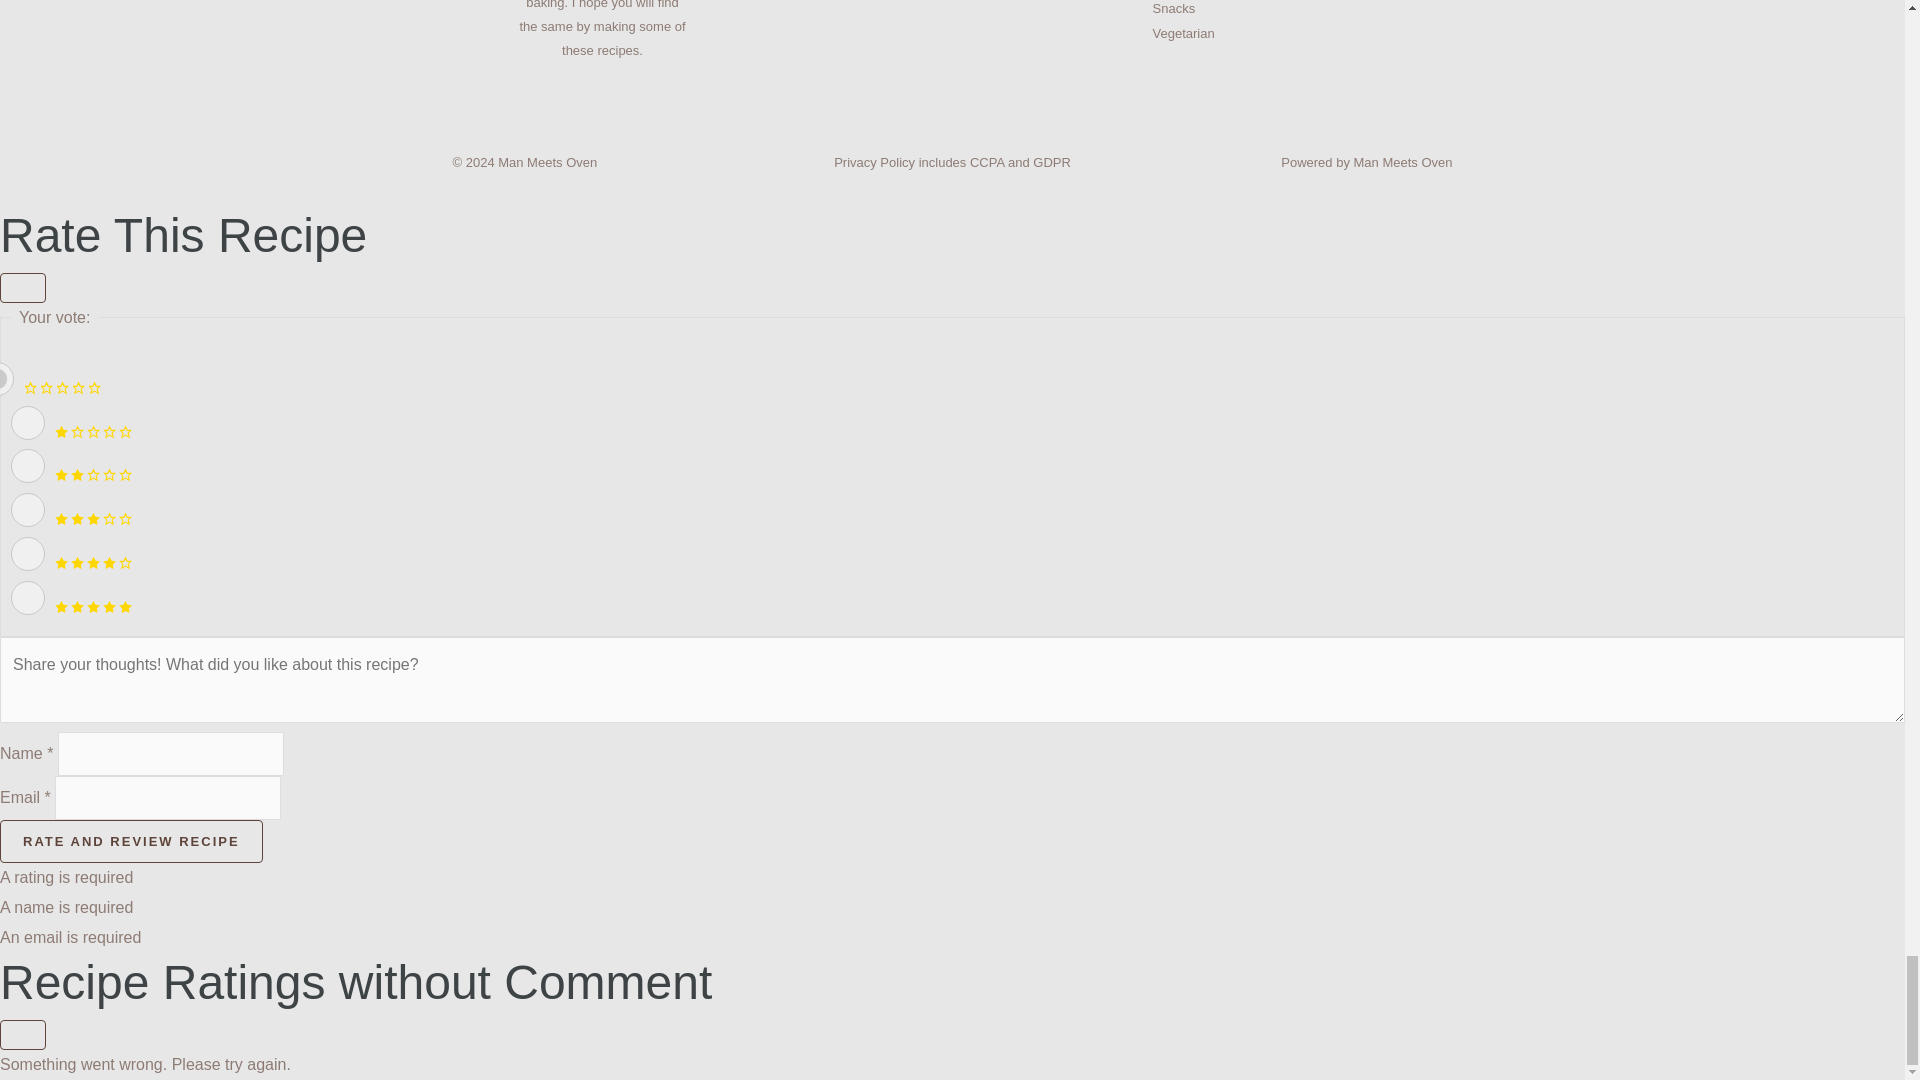  Describe the element at coordinates (28, 554) in the screenshot. I see `4` at that location.